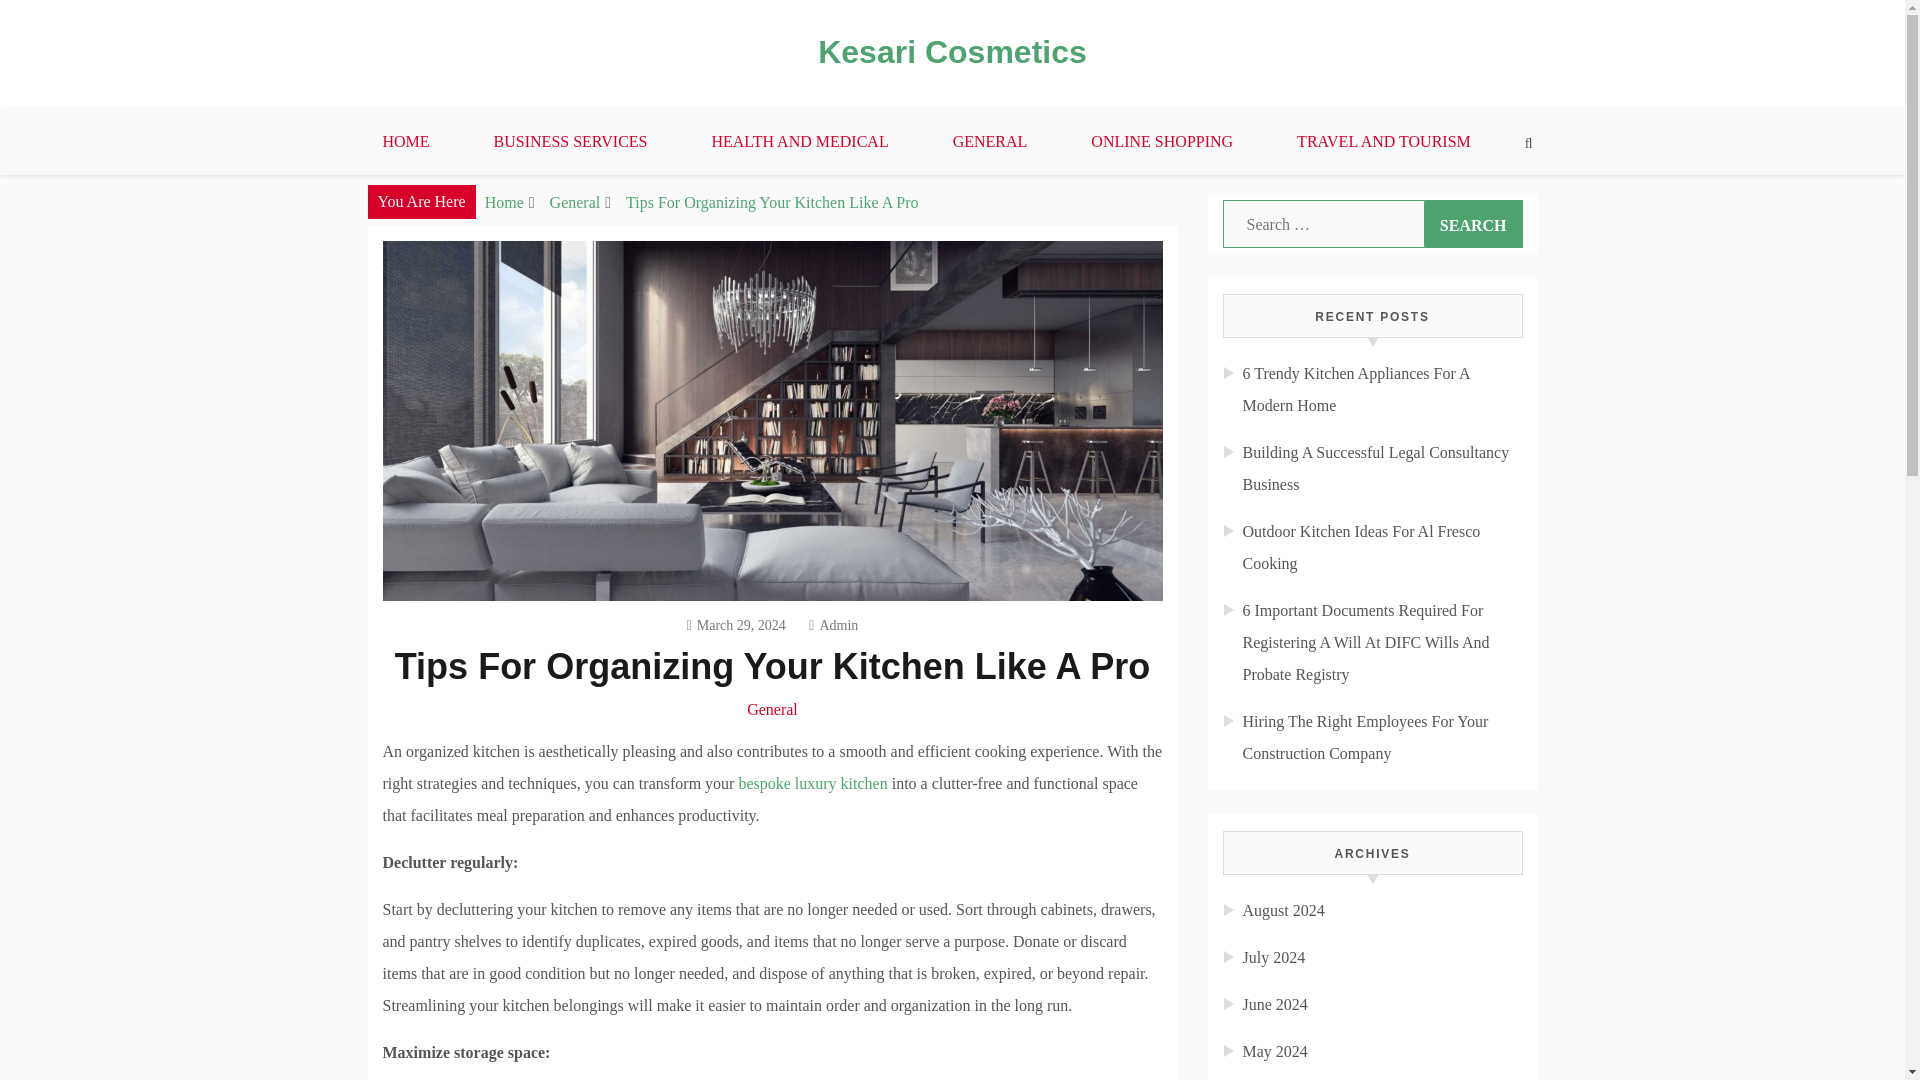  What do you see at coordinates (1365, 737) in the screenshot?
I see `Hiring The Right Employees For Your Construction Company` at bounding box center [1365, 737].